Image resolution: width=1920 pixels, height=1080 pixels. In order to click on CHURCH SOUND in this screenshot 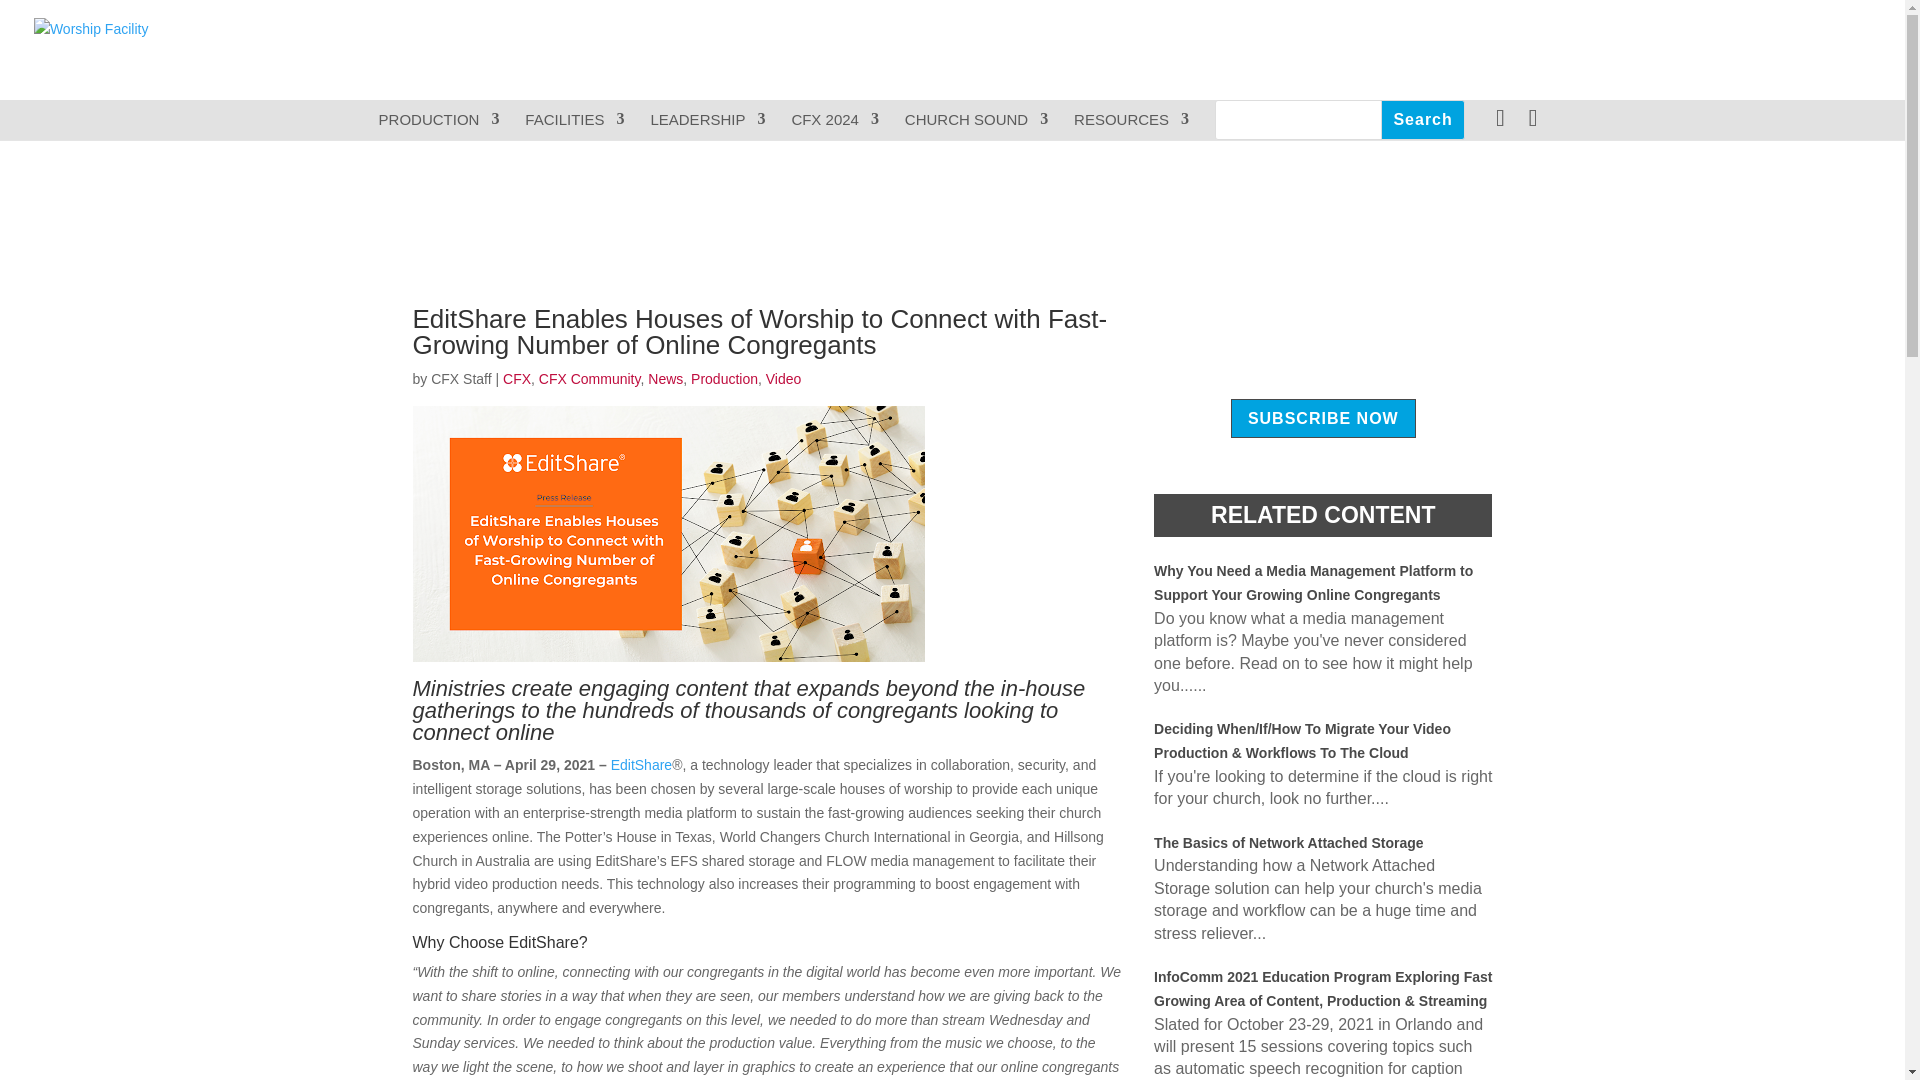, I will do `click(976, 120)`.